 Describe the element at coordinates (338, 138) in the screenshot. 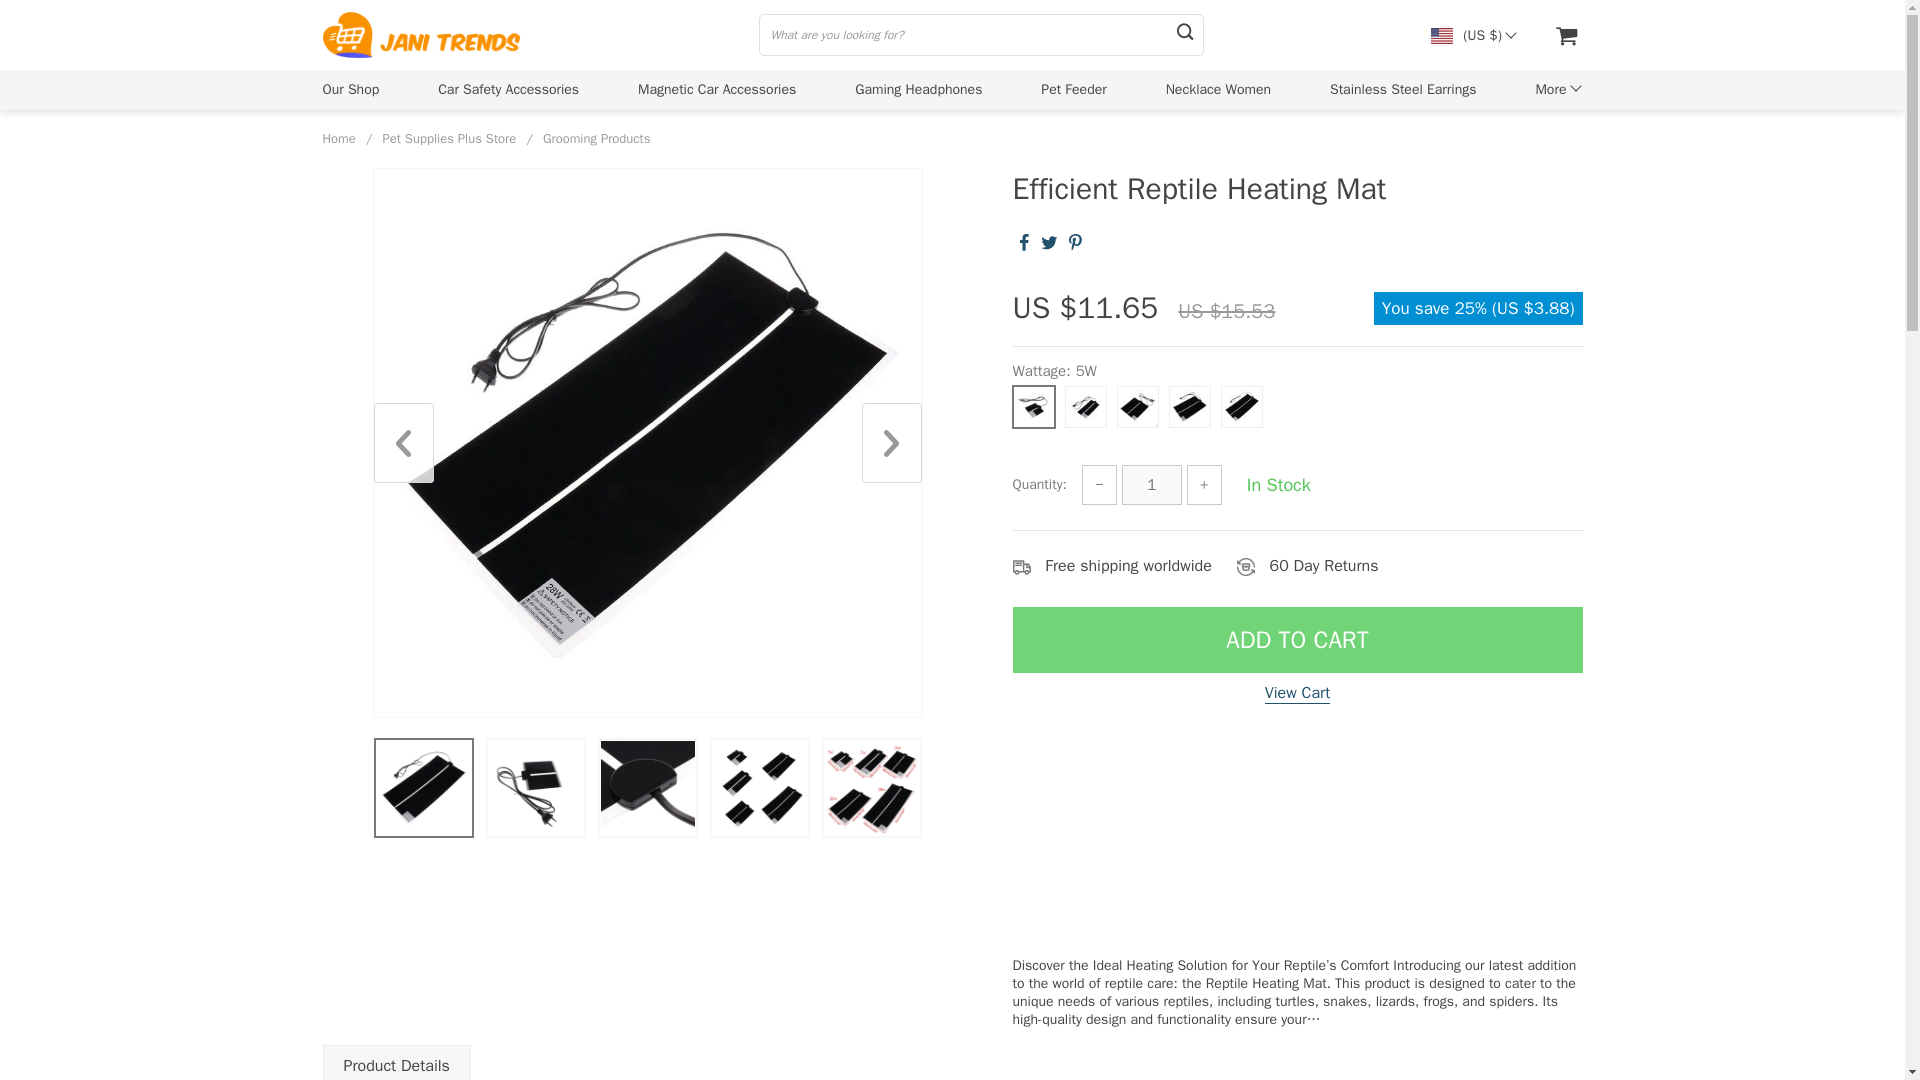

I see `Home` at that location.